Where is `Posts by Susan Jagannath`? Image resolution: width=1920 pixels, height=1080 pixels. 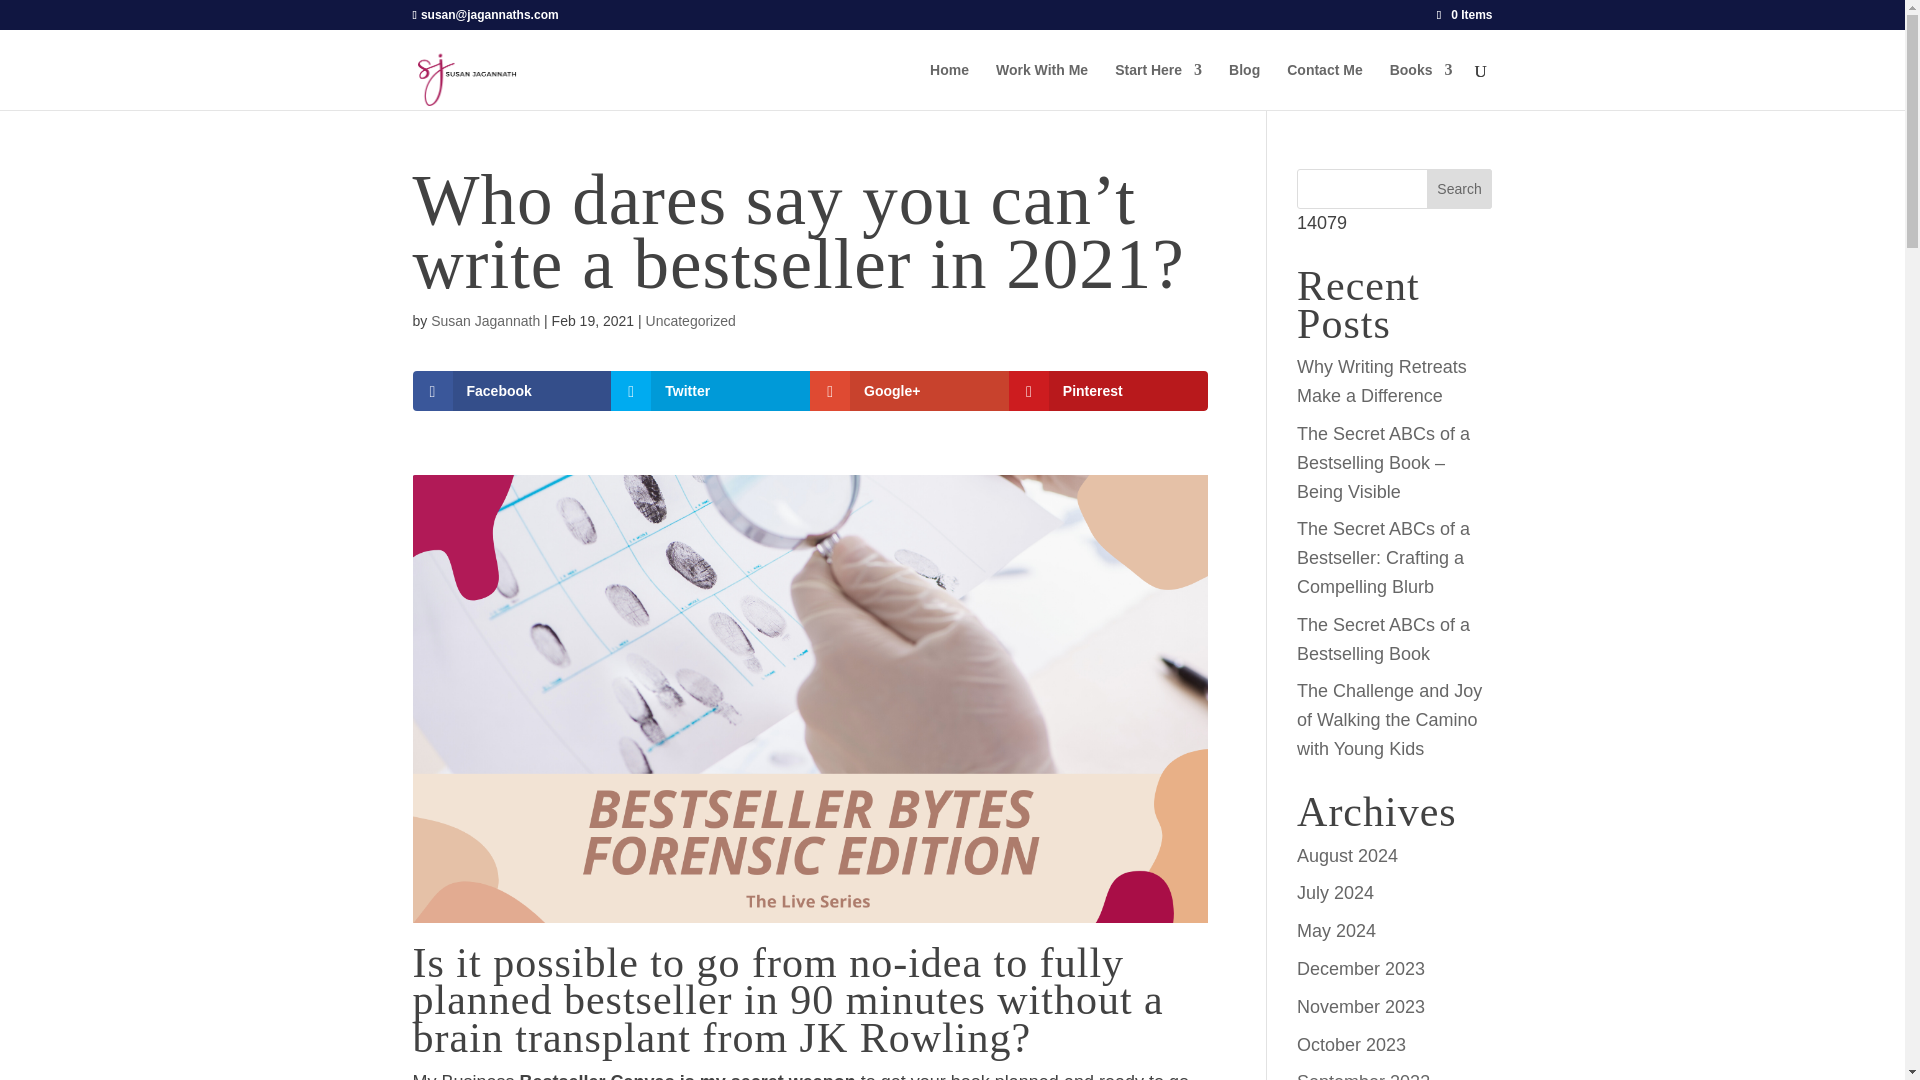 Posts by Susan Jagannath is located at coordinates (484, 321).